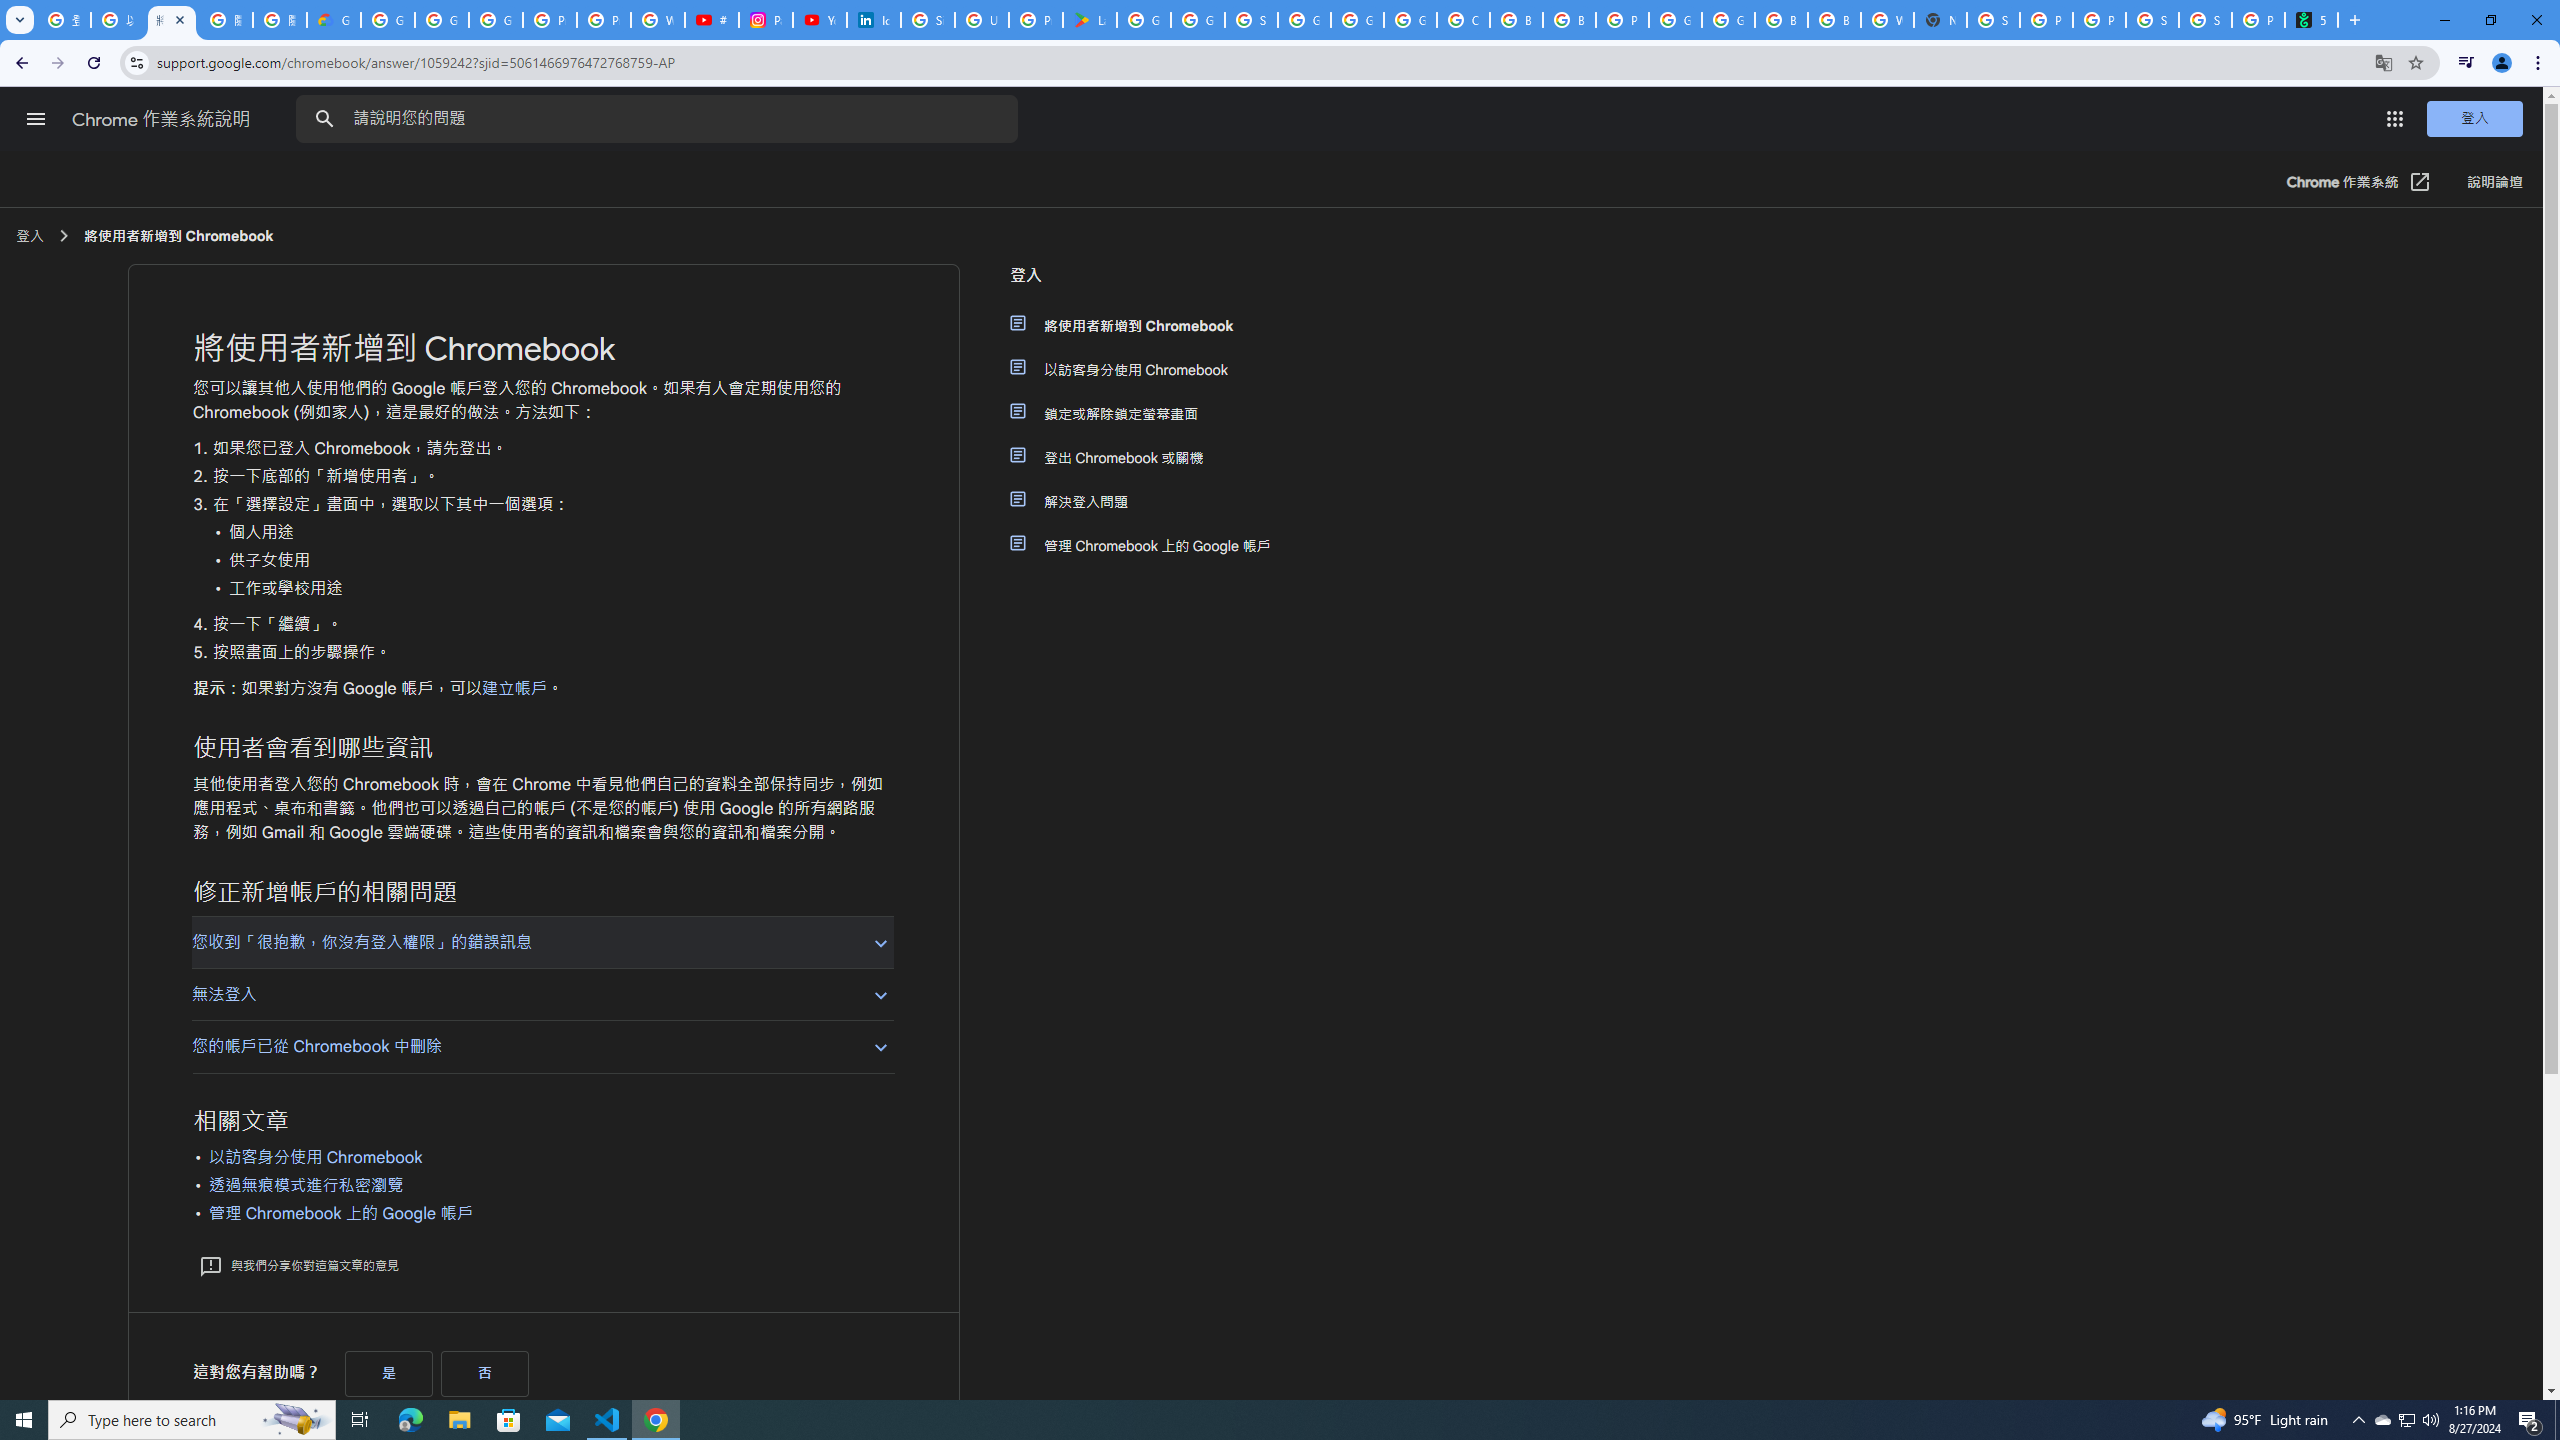 The image size is (2560, 1440). I want to click on Google Cloud Platform, so click(1728, 20).